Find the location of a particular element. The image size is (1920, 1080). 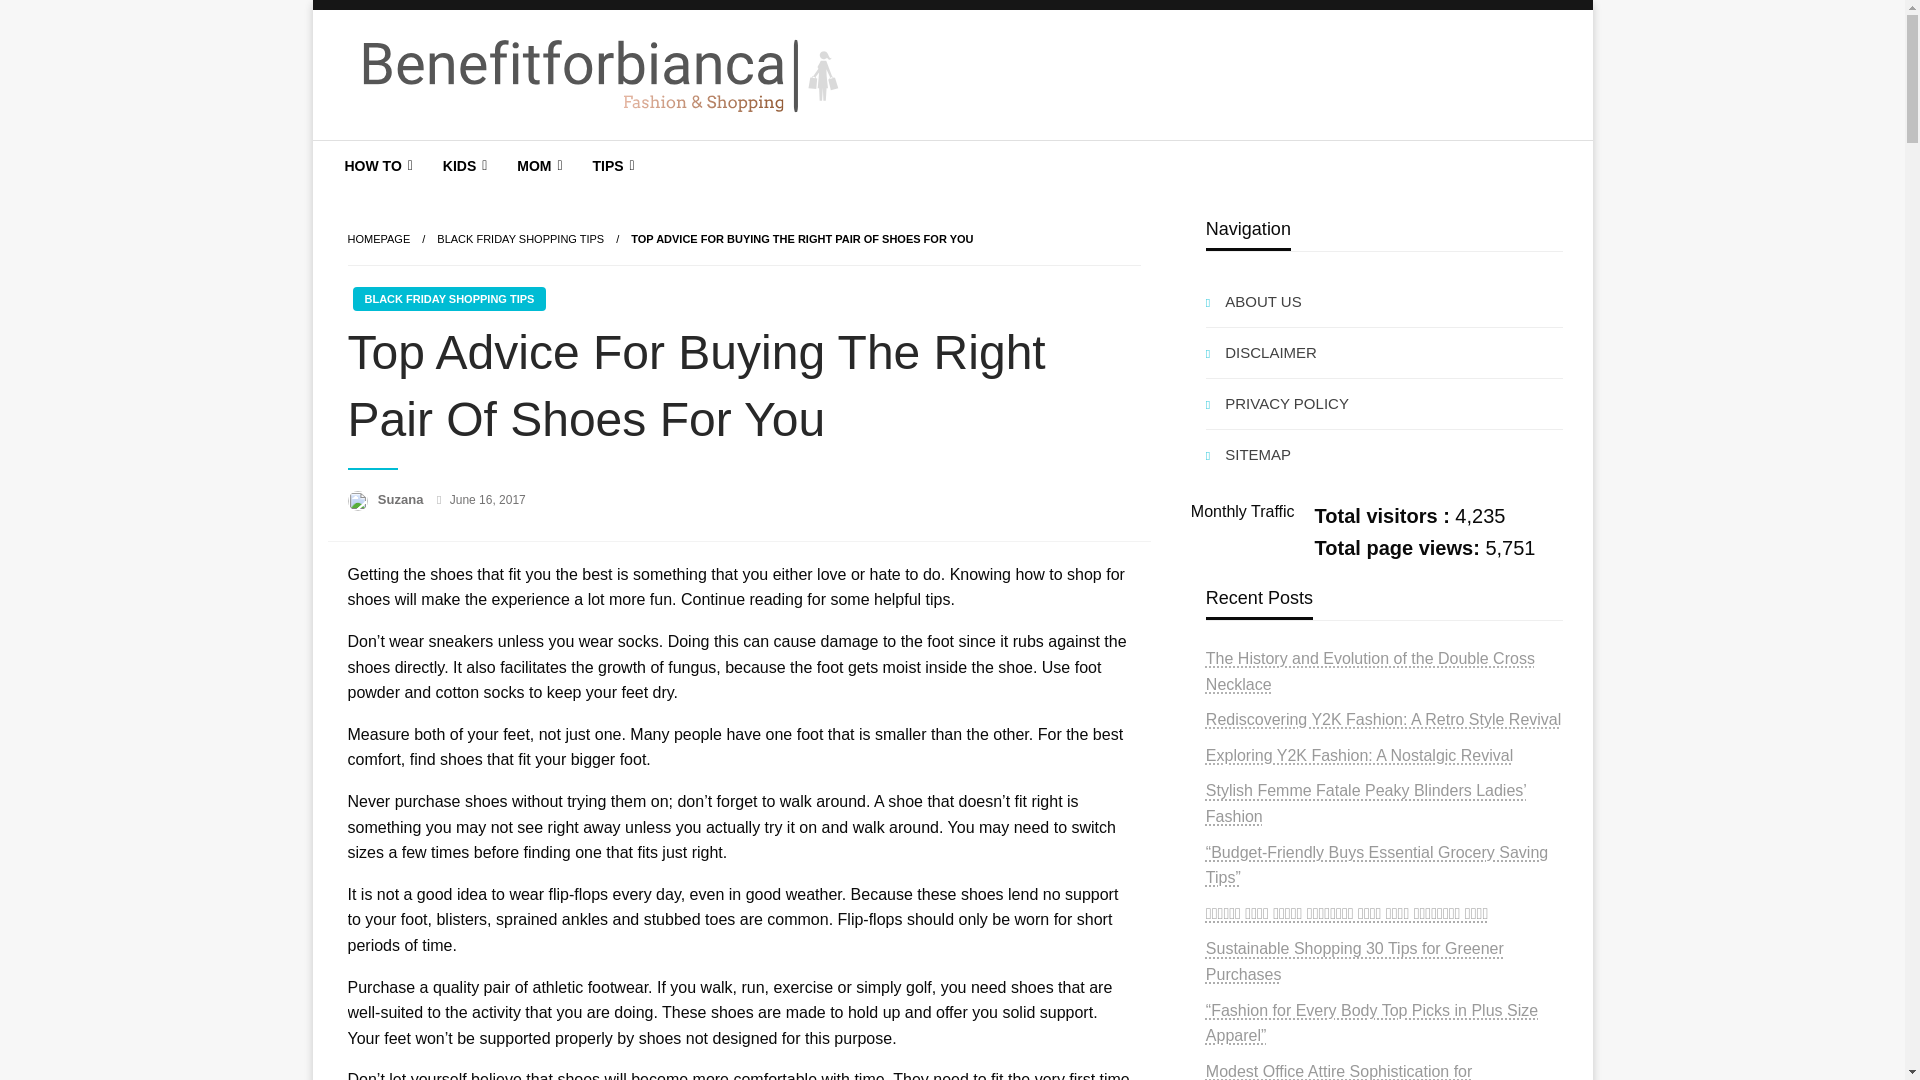

BLACK FRIDAY SHOPPING TIPS is located at coordinates (448, 299).